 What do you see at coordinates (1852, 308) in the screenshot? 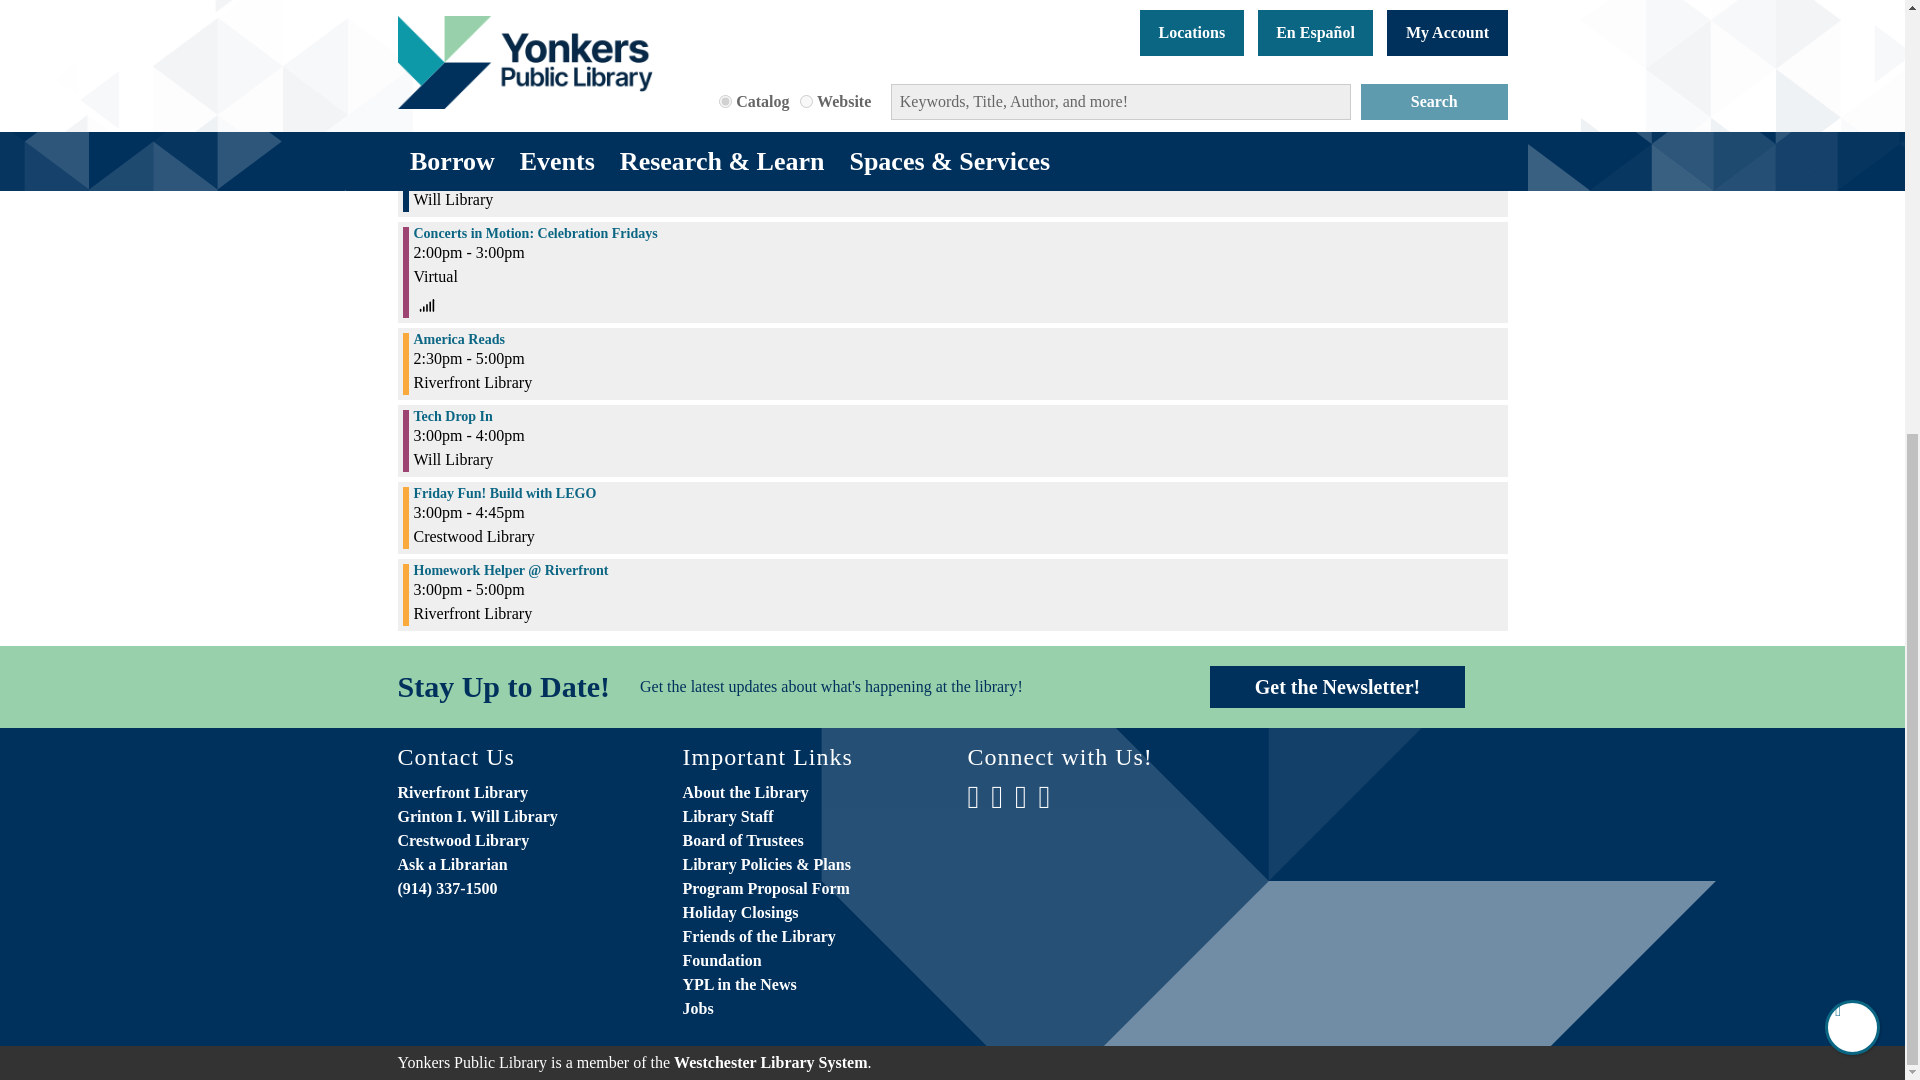
I see `Back To Top` at bounding box center [1852, 308].